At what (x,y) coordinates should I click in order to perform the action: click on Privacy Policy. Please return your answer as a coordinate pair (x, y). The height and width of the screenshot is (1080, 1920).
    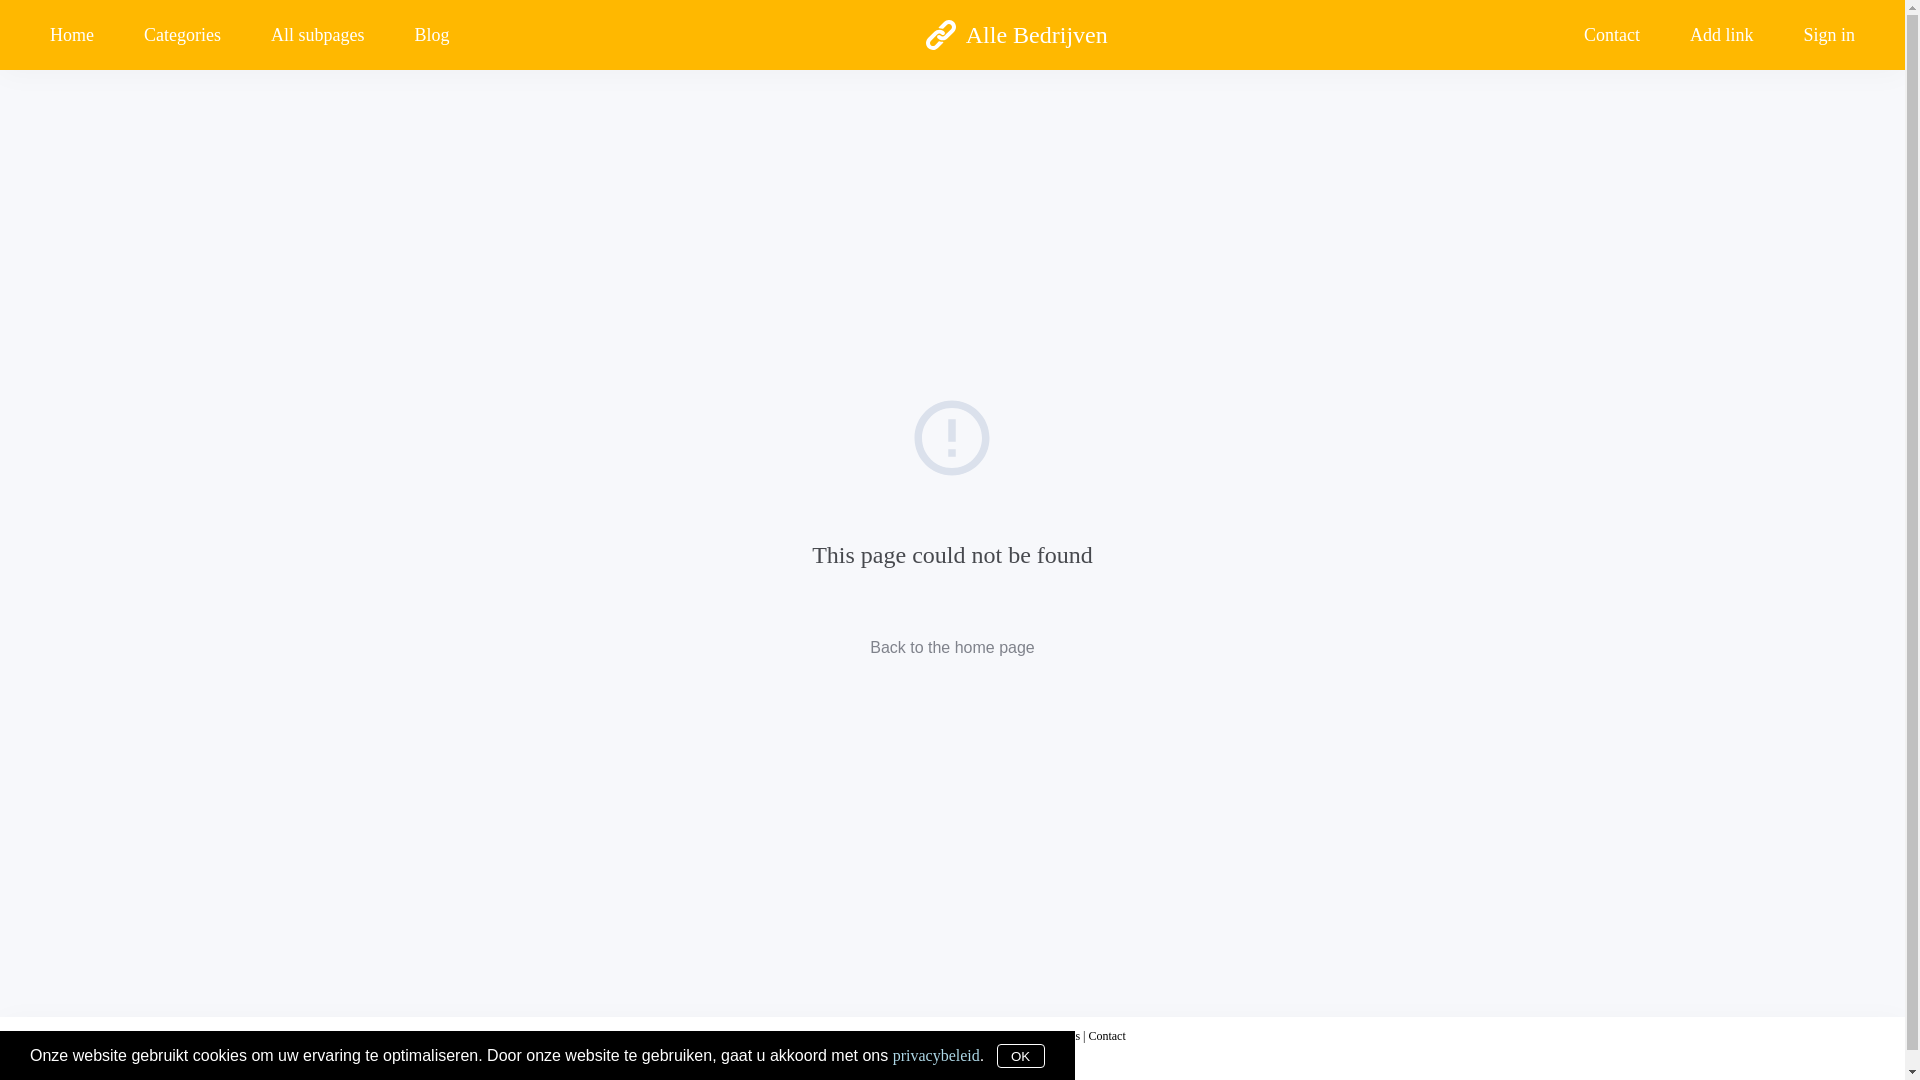
    Looking at the image, I should click on (939, 1036).